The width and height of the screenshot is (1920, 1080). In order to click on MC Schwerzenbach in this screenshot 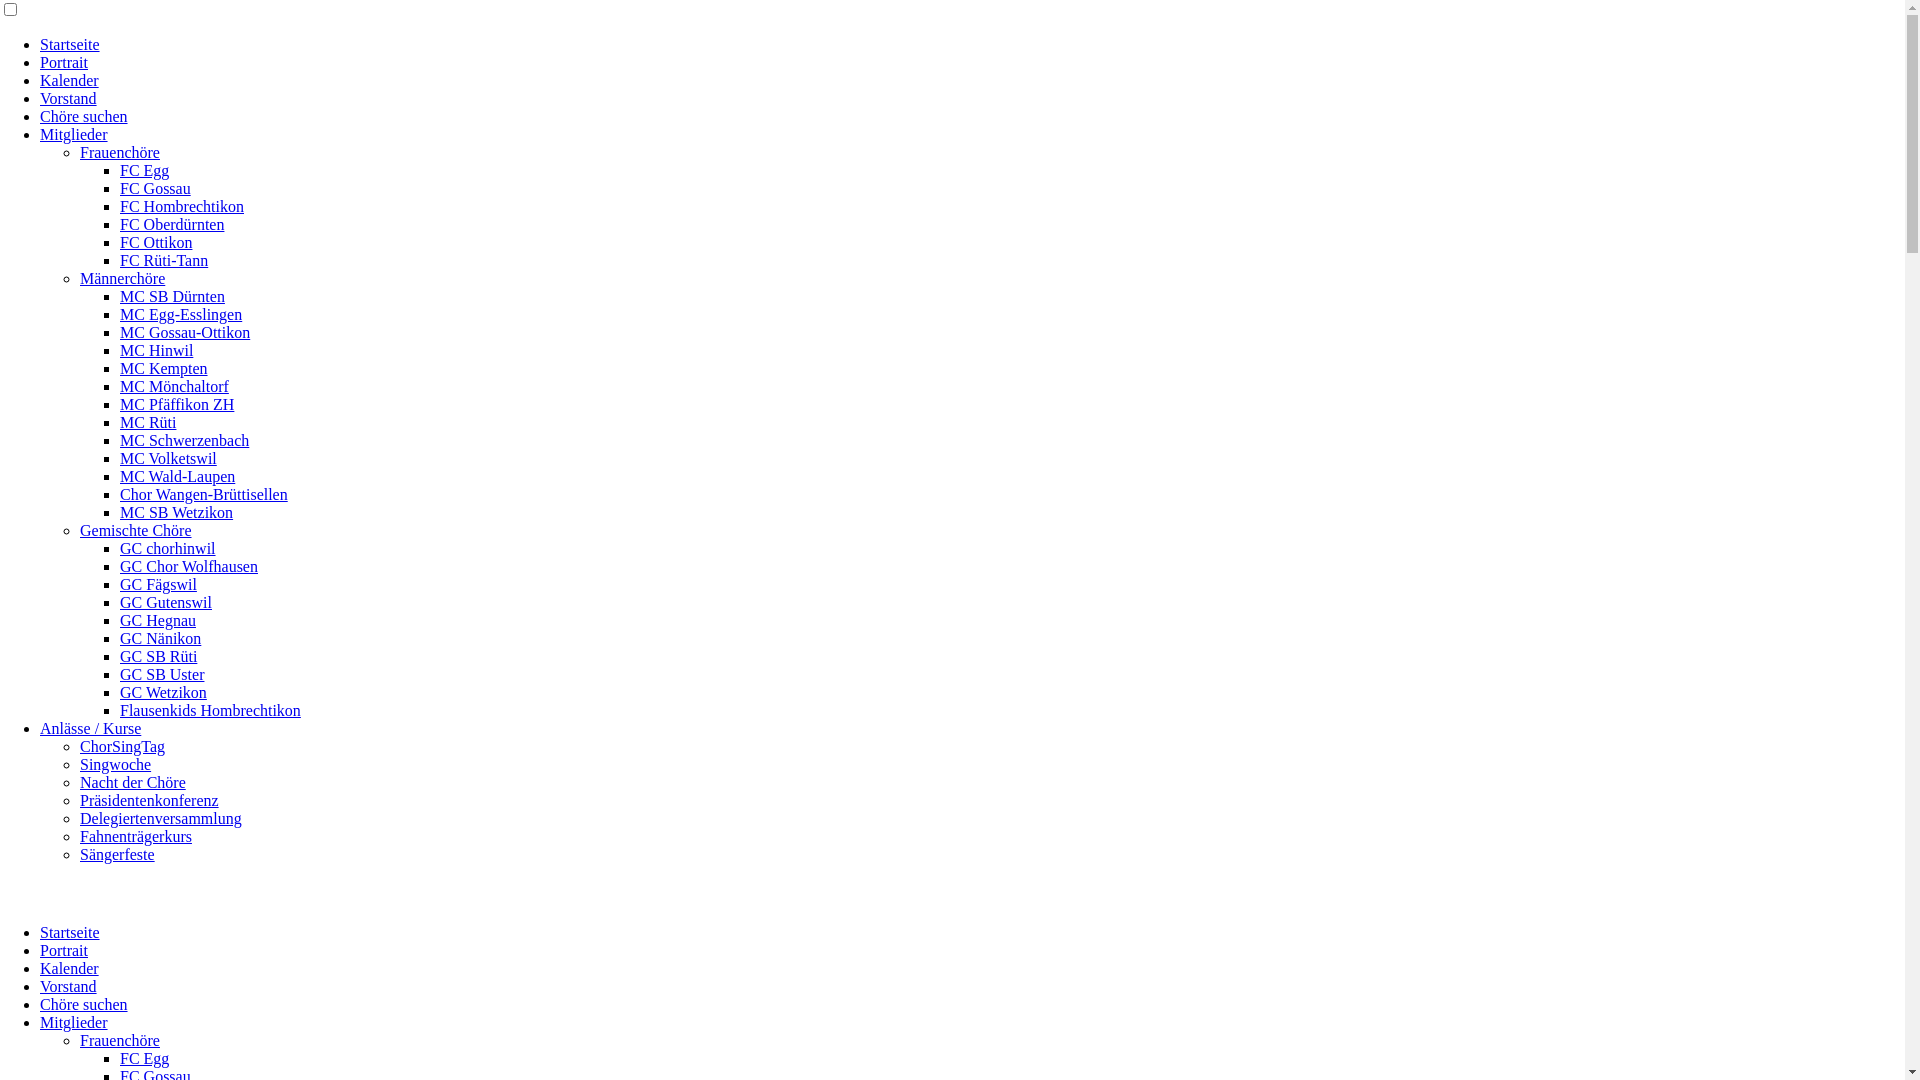, I will do `click(184, 440)`.